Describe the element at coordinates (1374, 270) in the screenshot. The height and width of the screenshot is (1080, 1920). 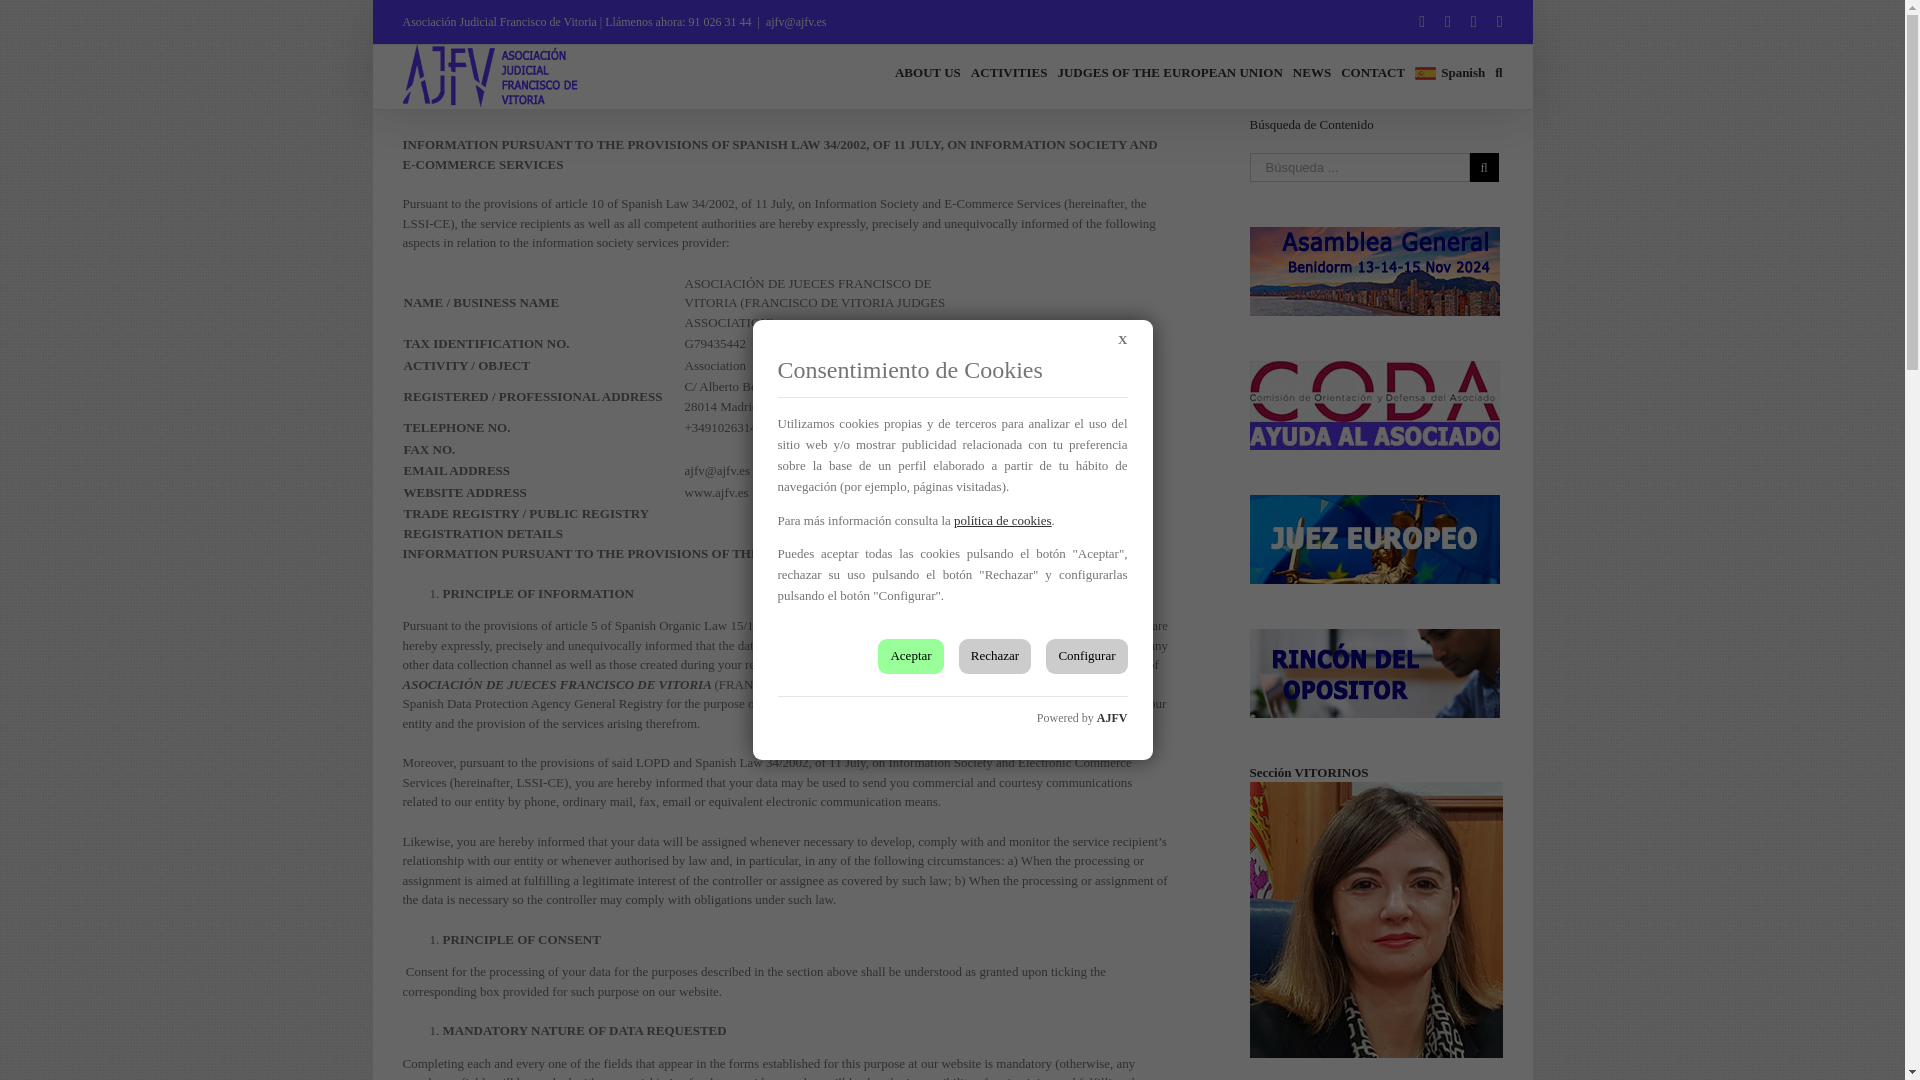
I see `Asamblea AJFV 2024` at that location.